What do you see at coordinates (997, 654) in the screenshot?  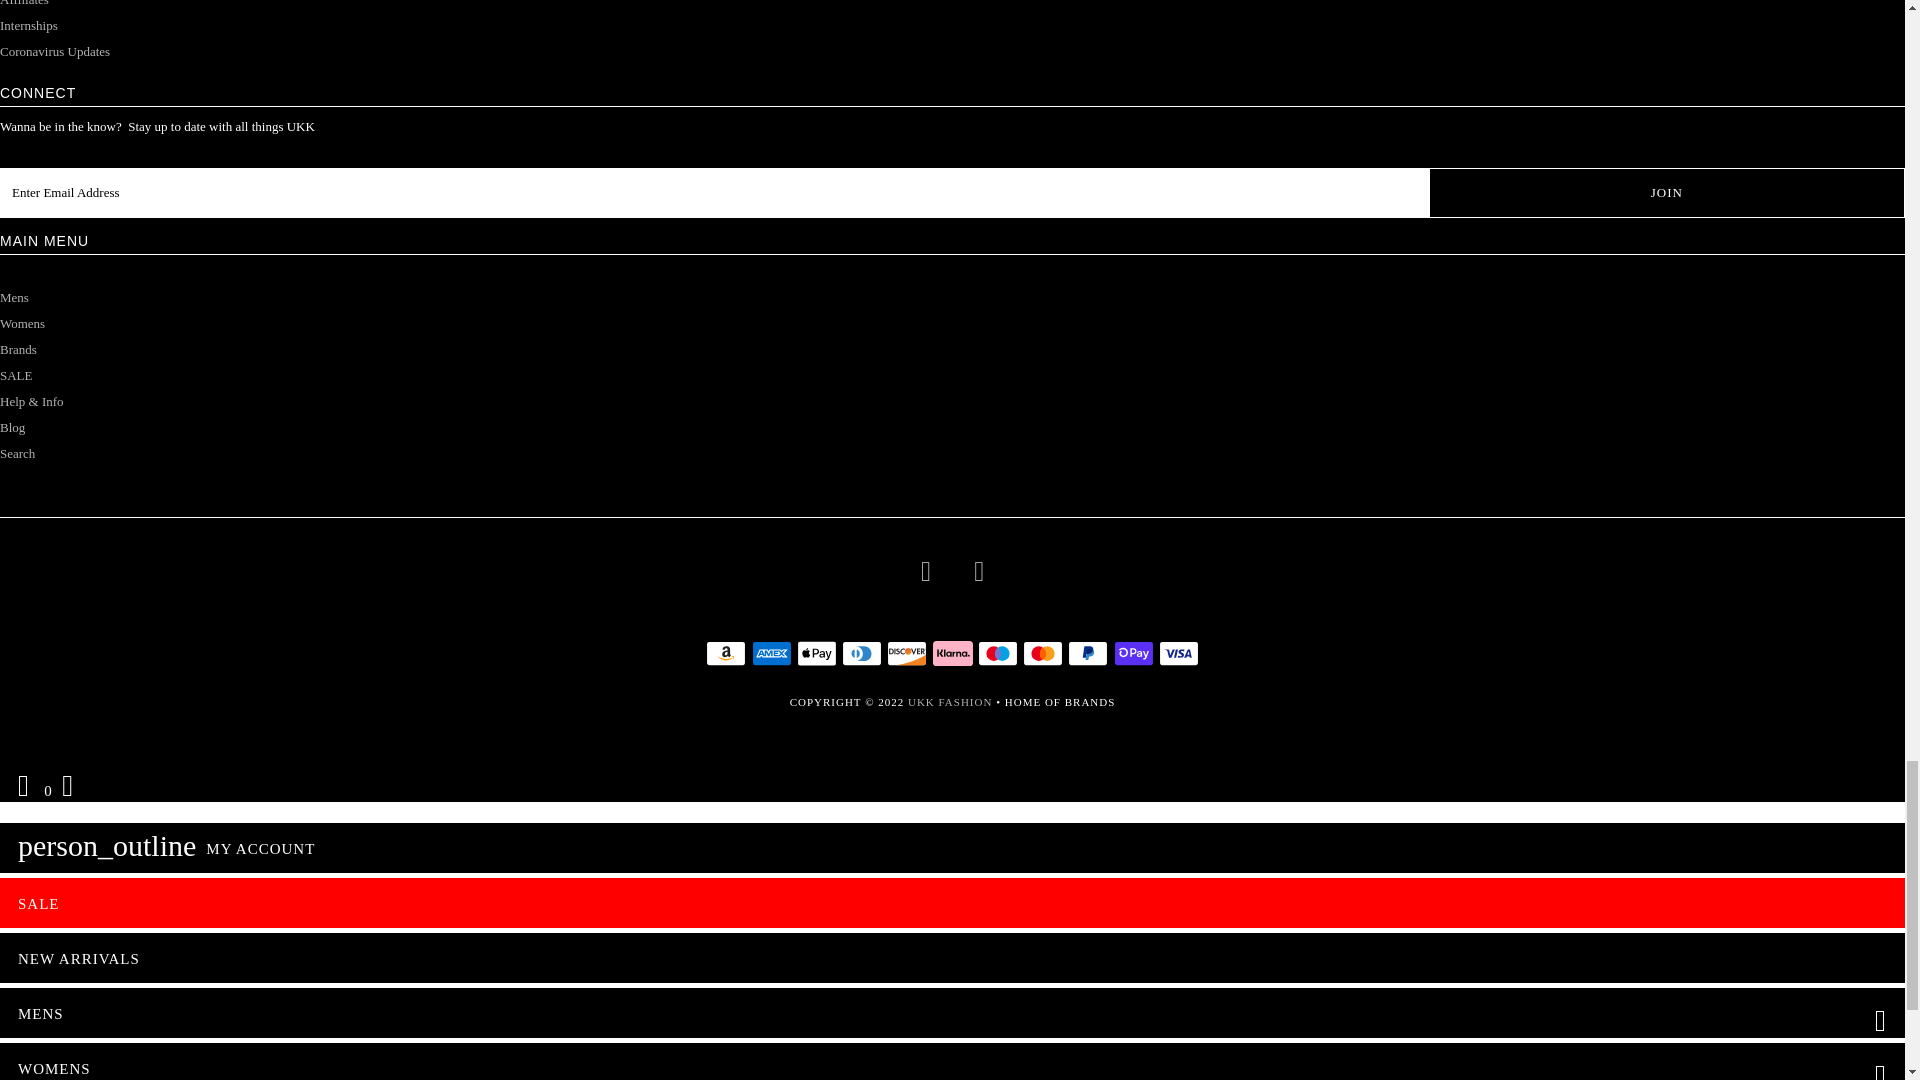 I see `Maestro` at bounding box center [997, 654].